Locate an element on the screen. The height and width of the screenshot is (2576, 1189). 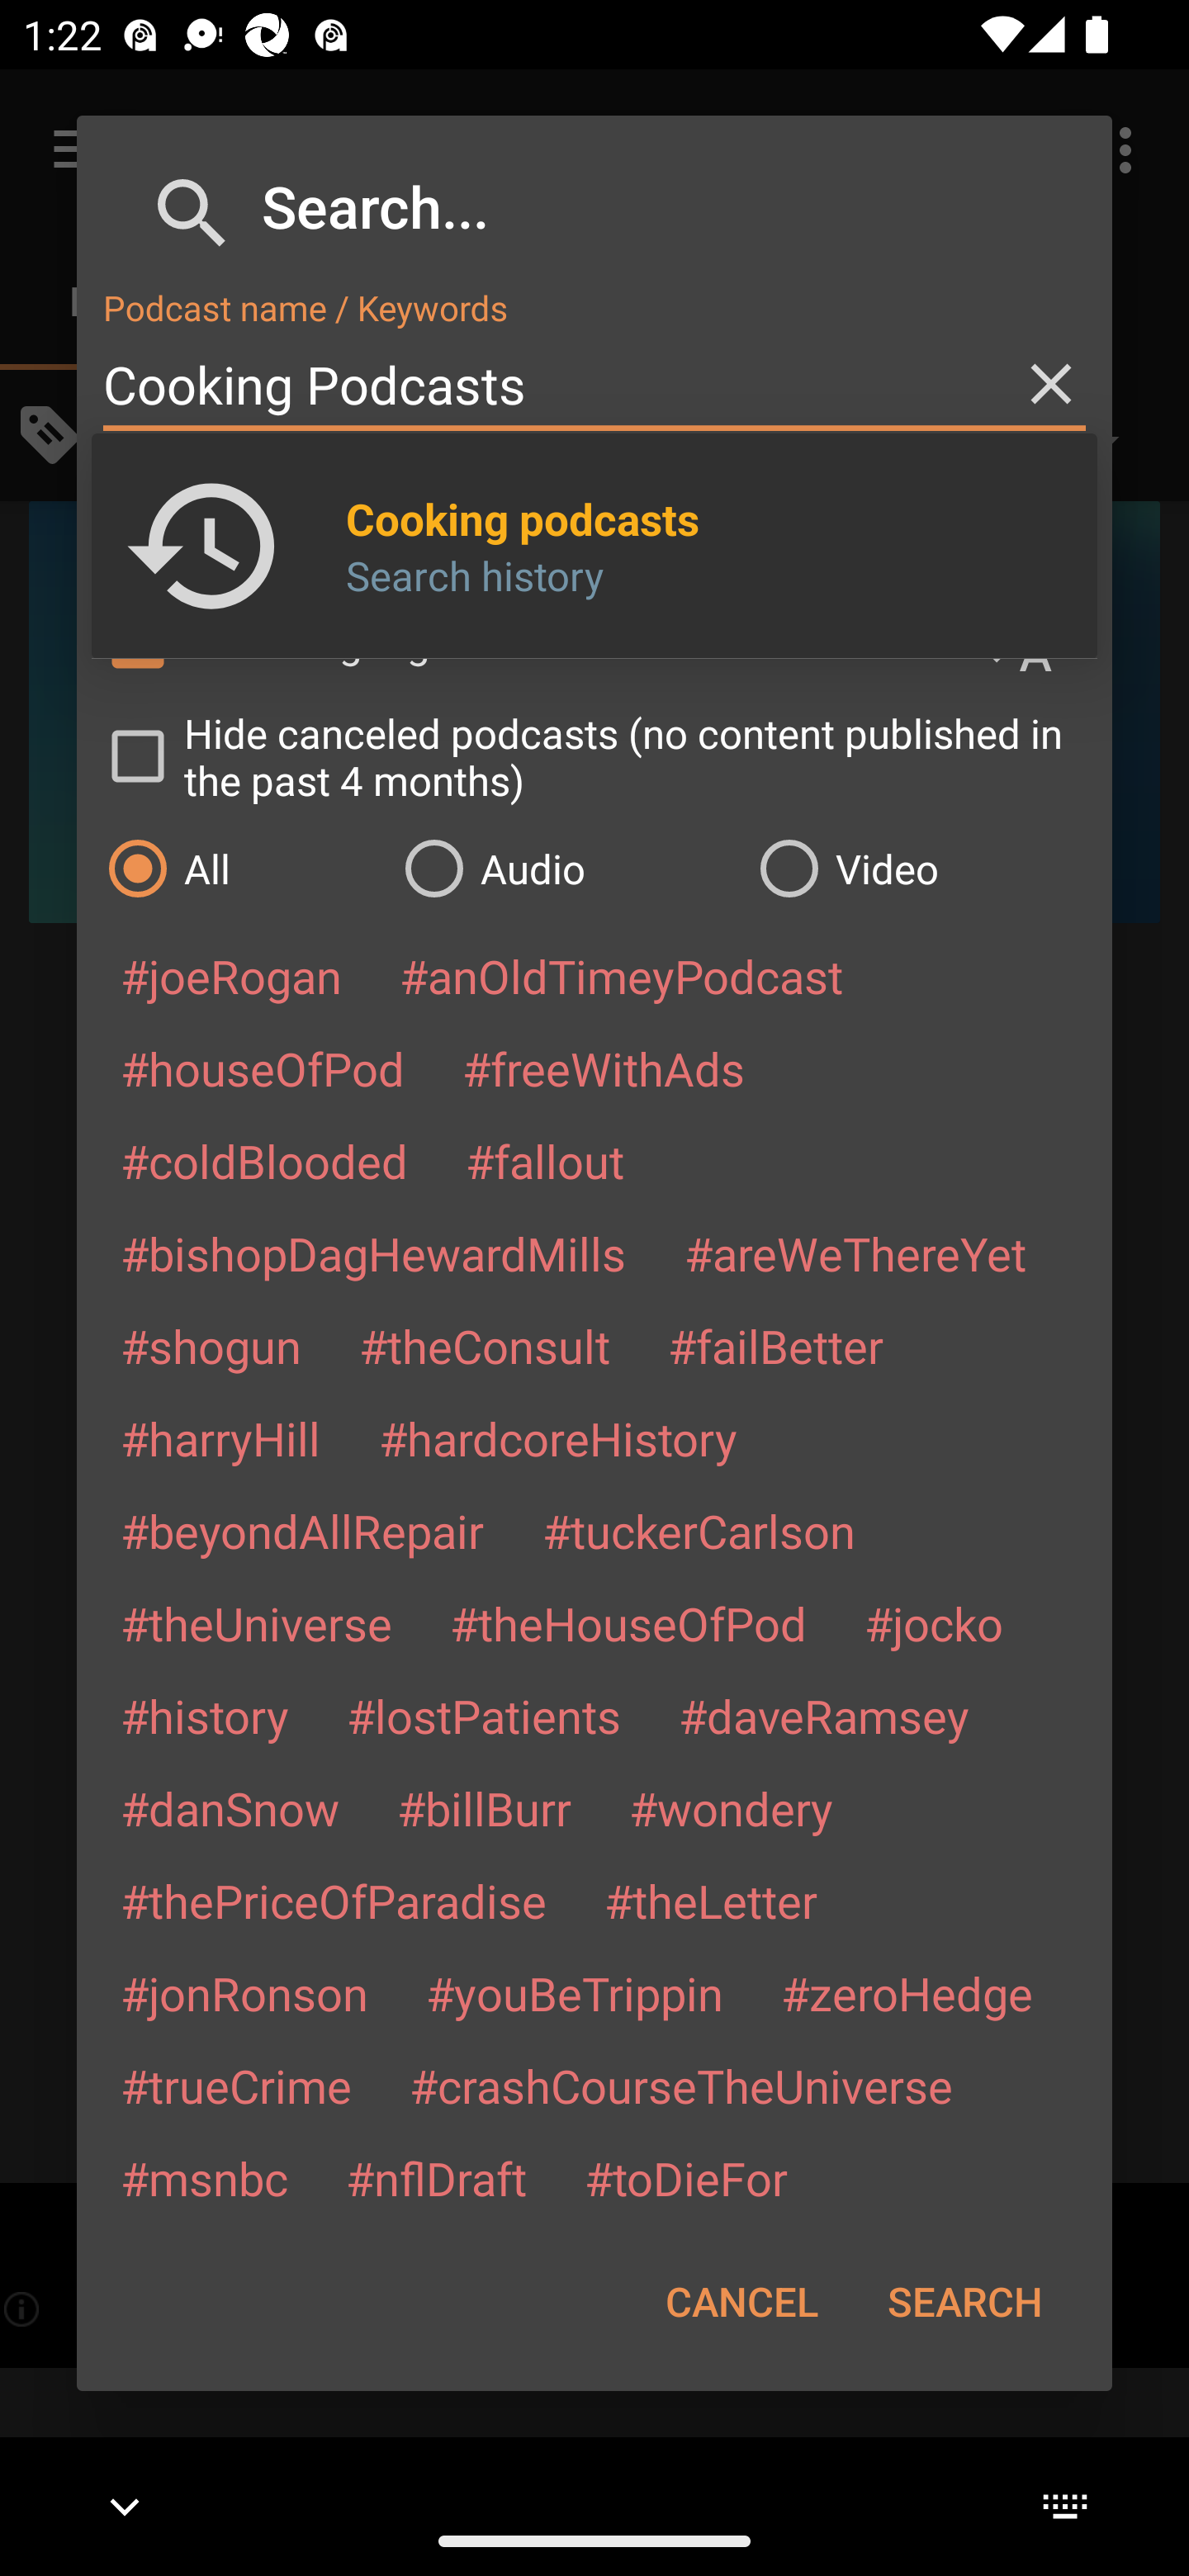
#wondery is located at coordinates (731, 1808).